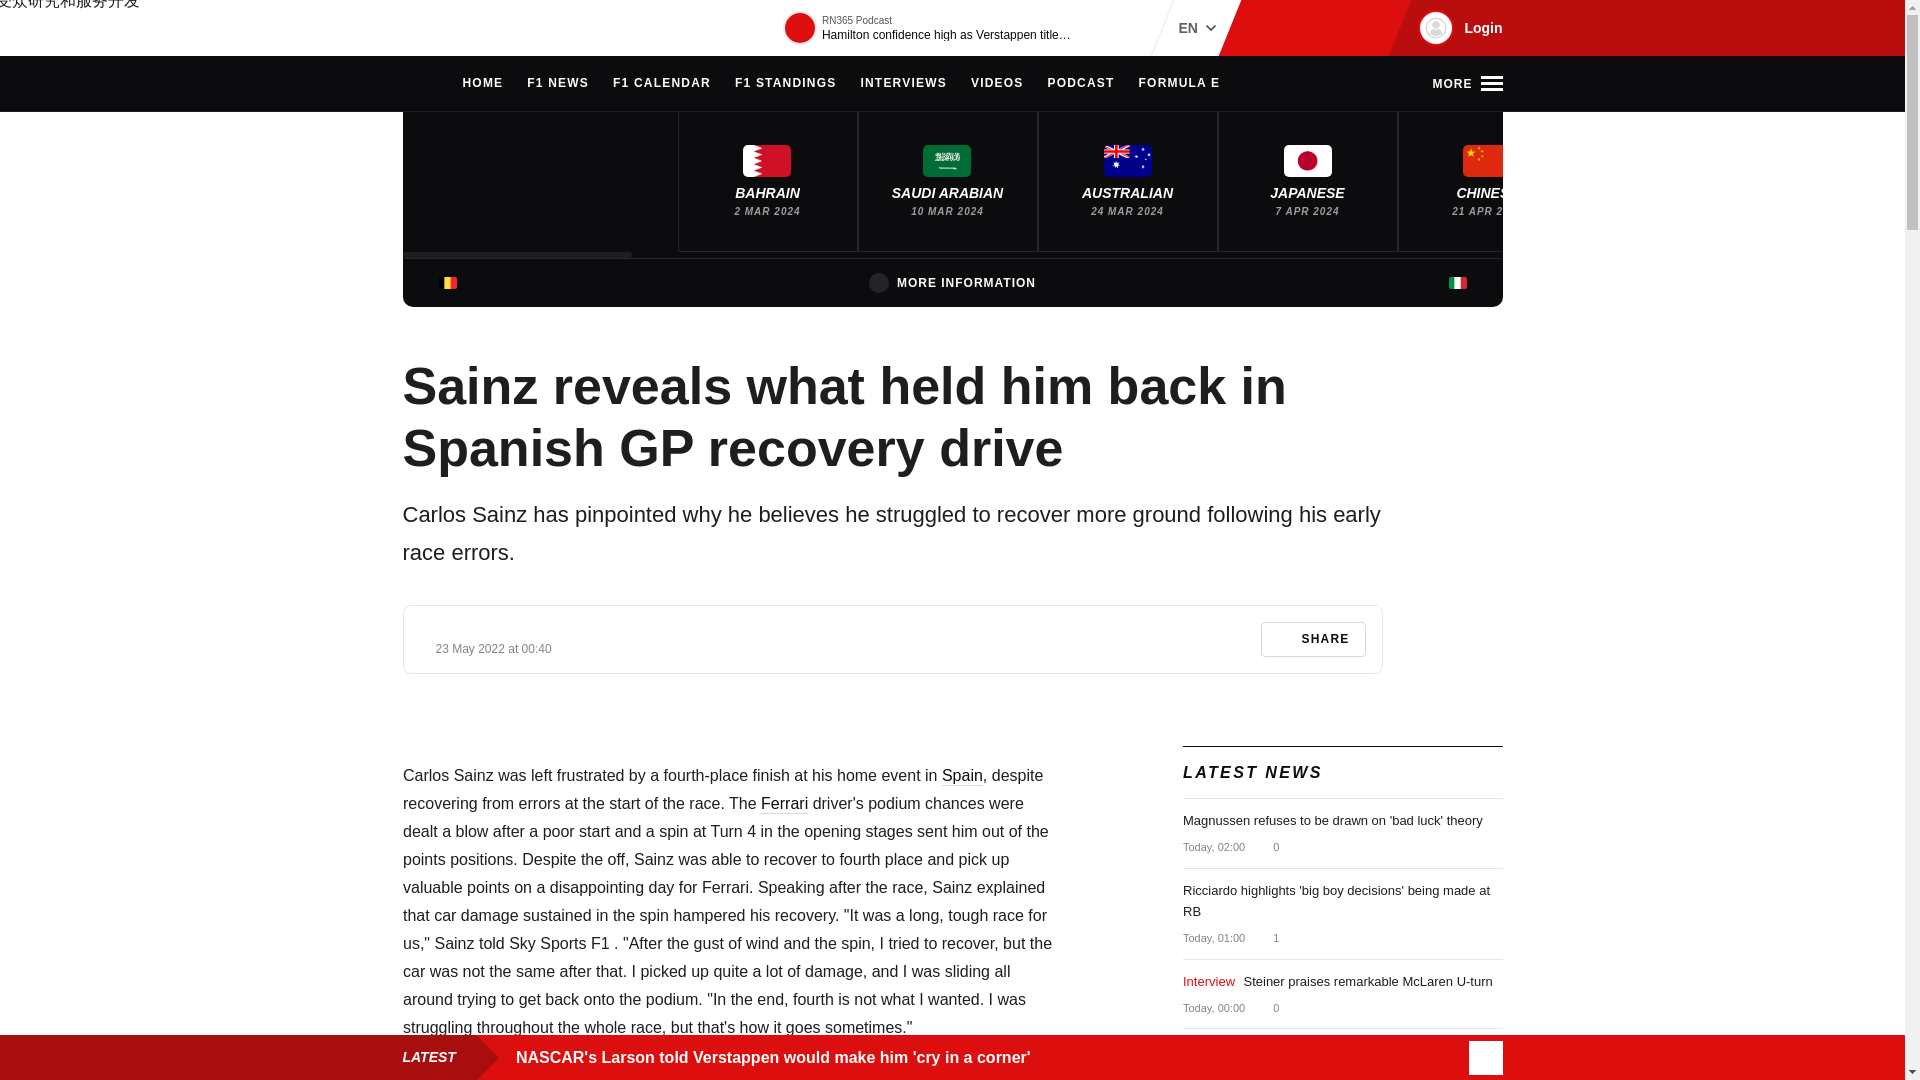 This screenshot has width=1920, height=1080. Describe the element at coordinates (1080, 84) in the screenshot. I see `PODCAST` at that location.